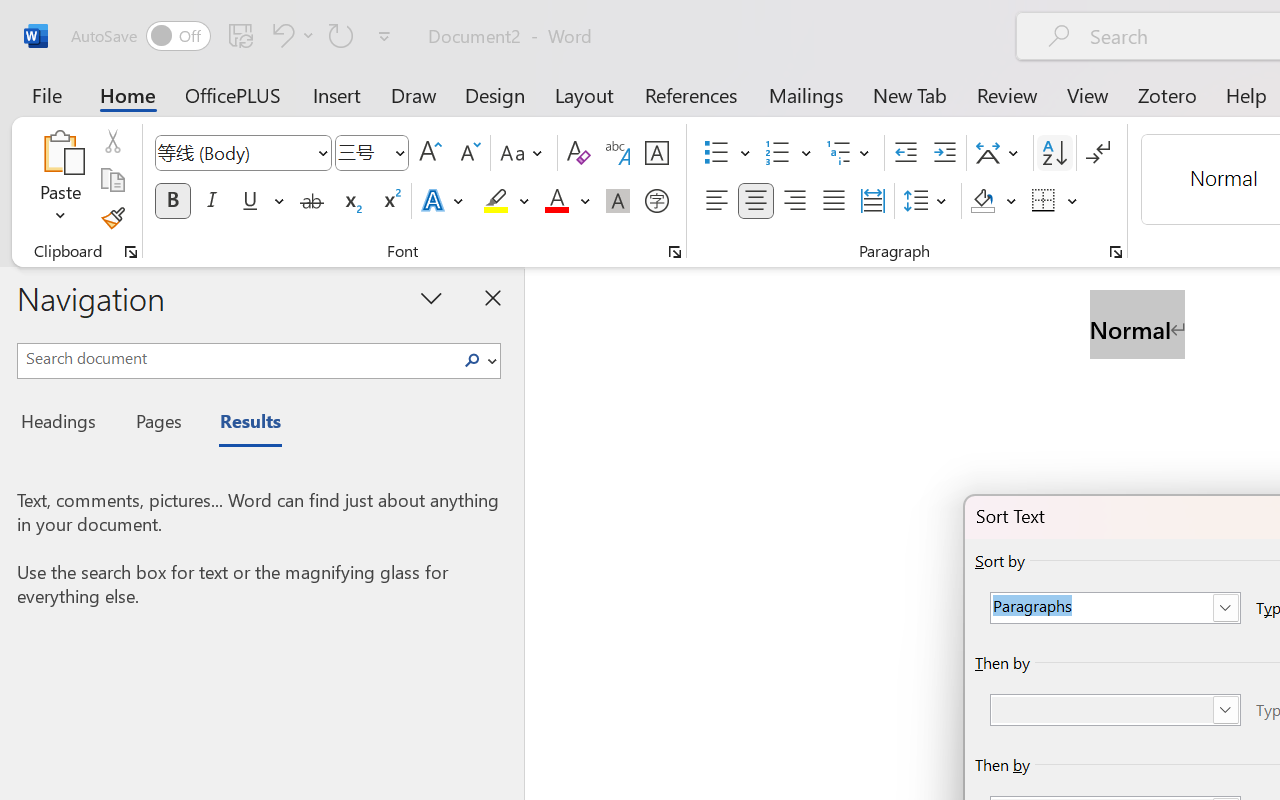 The width and height of the screenshot is (1280, 800). I want to click on Show/Hide Editing Marks, so click(1098, 153).